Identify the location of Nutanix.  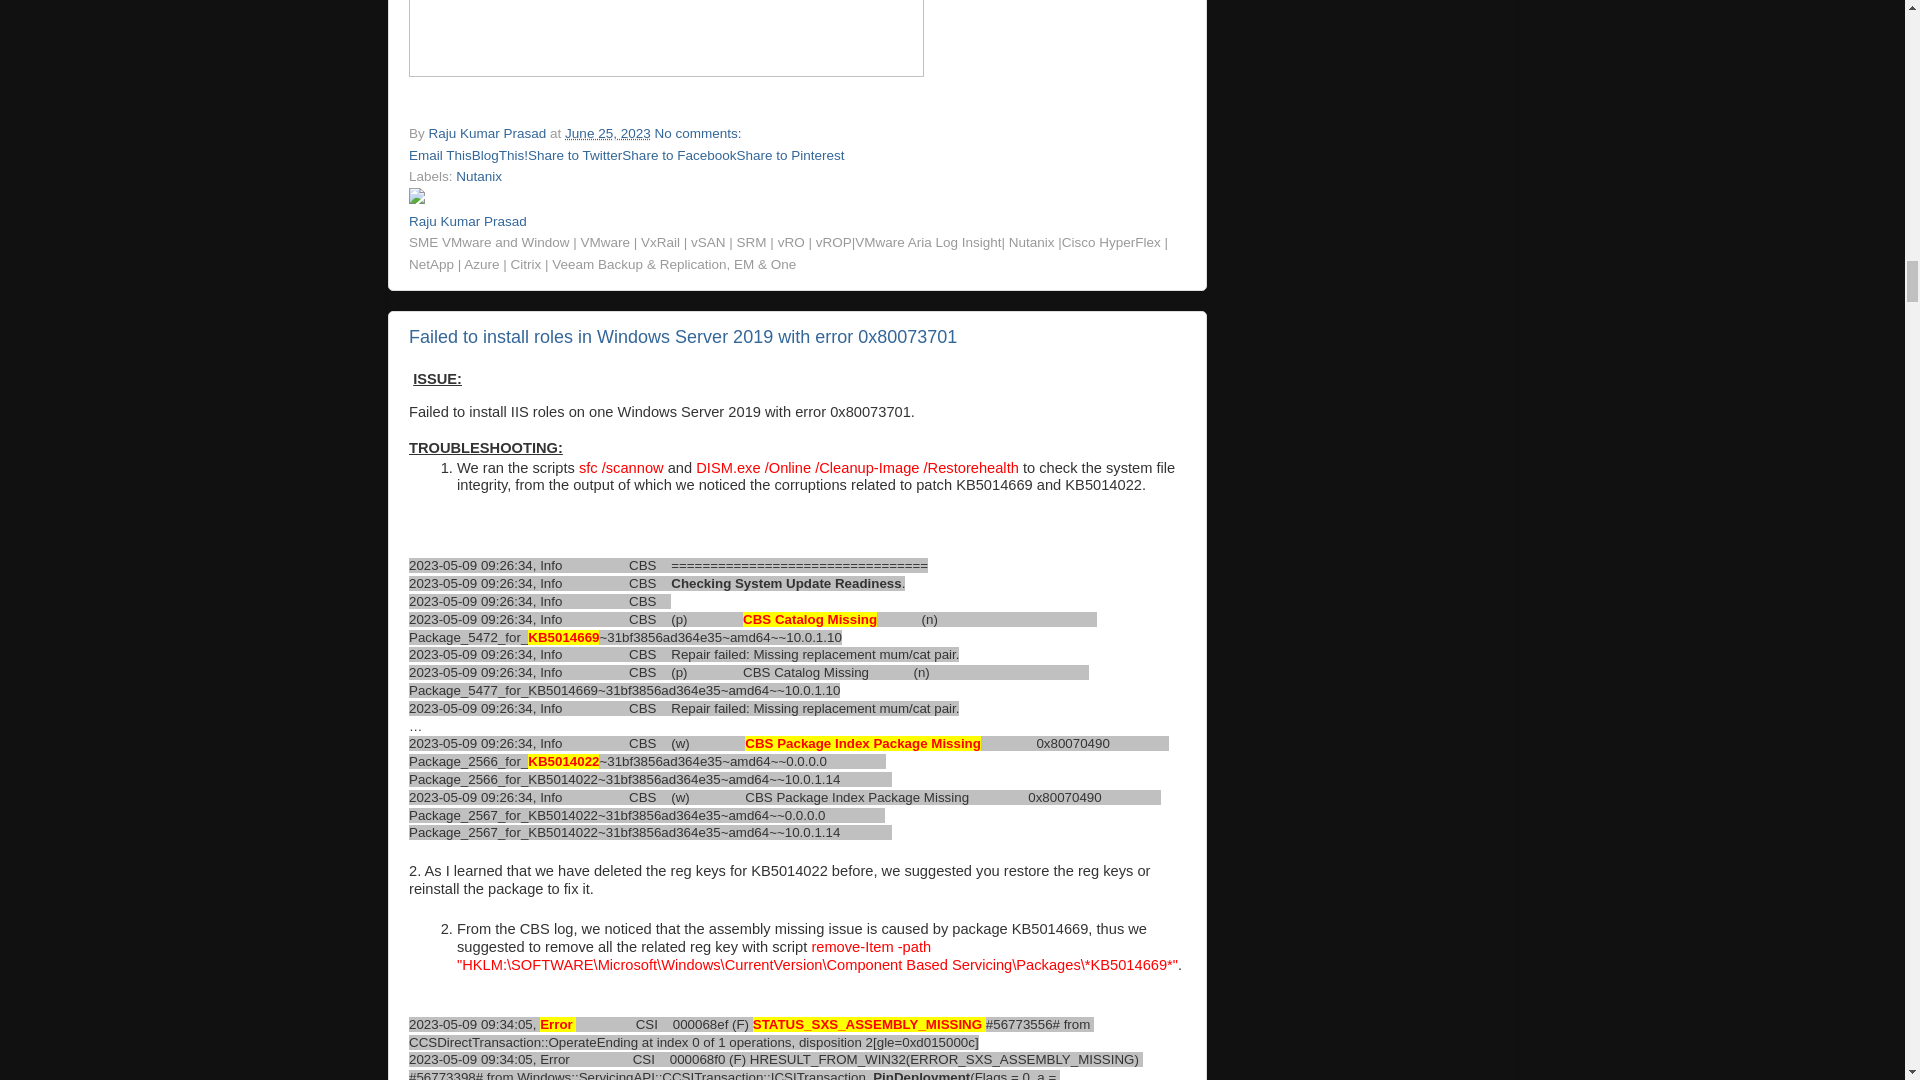
(478, 176).